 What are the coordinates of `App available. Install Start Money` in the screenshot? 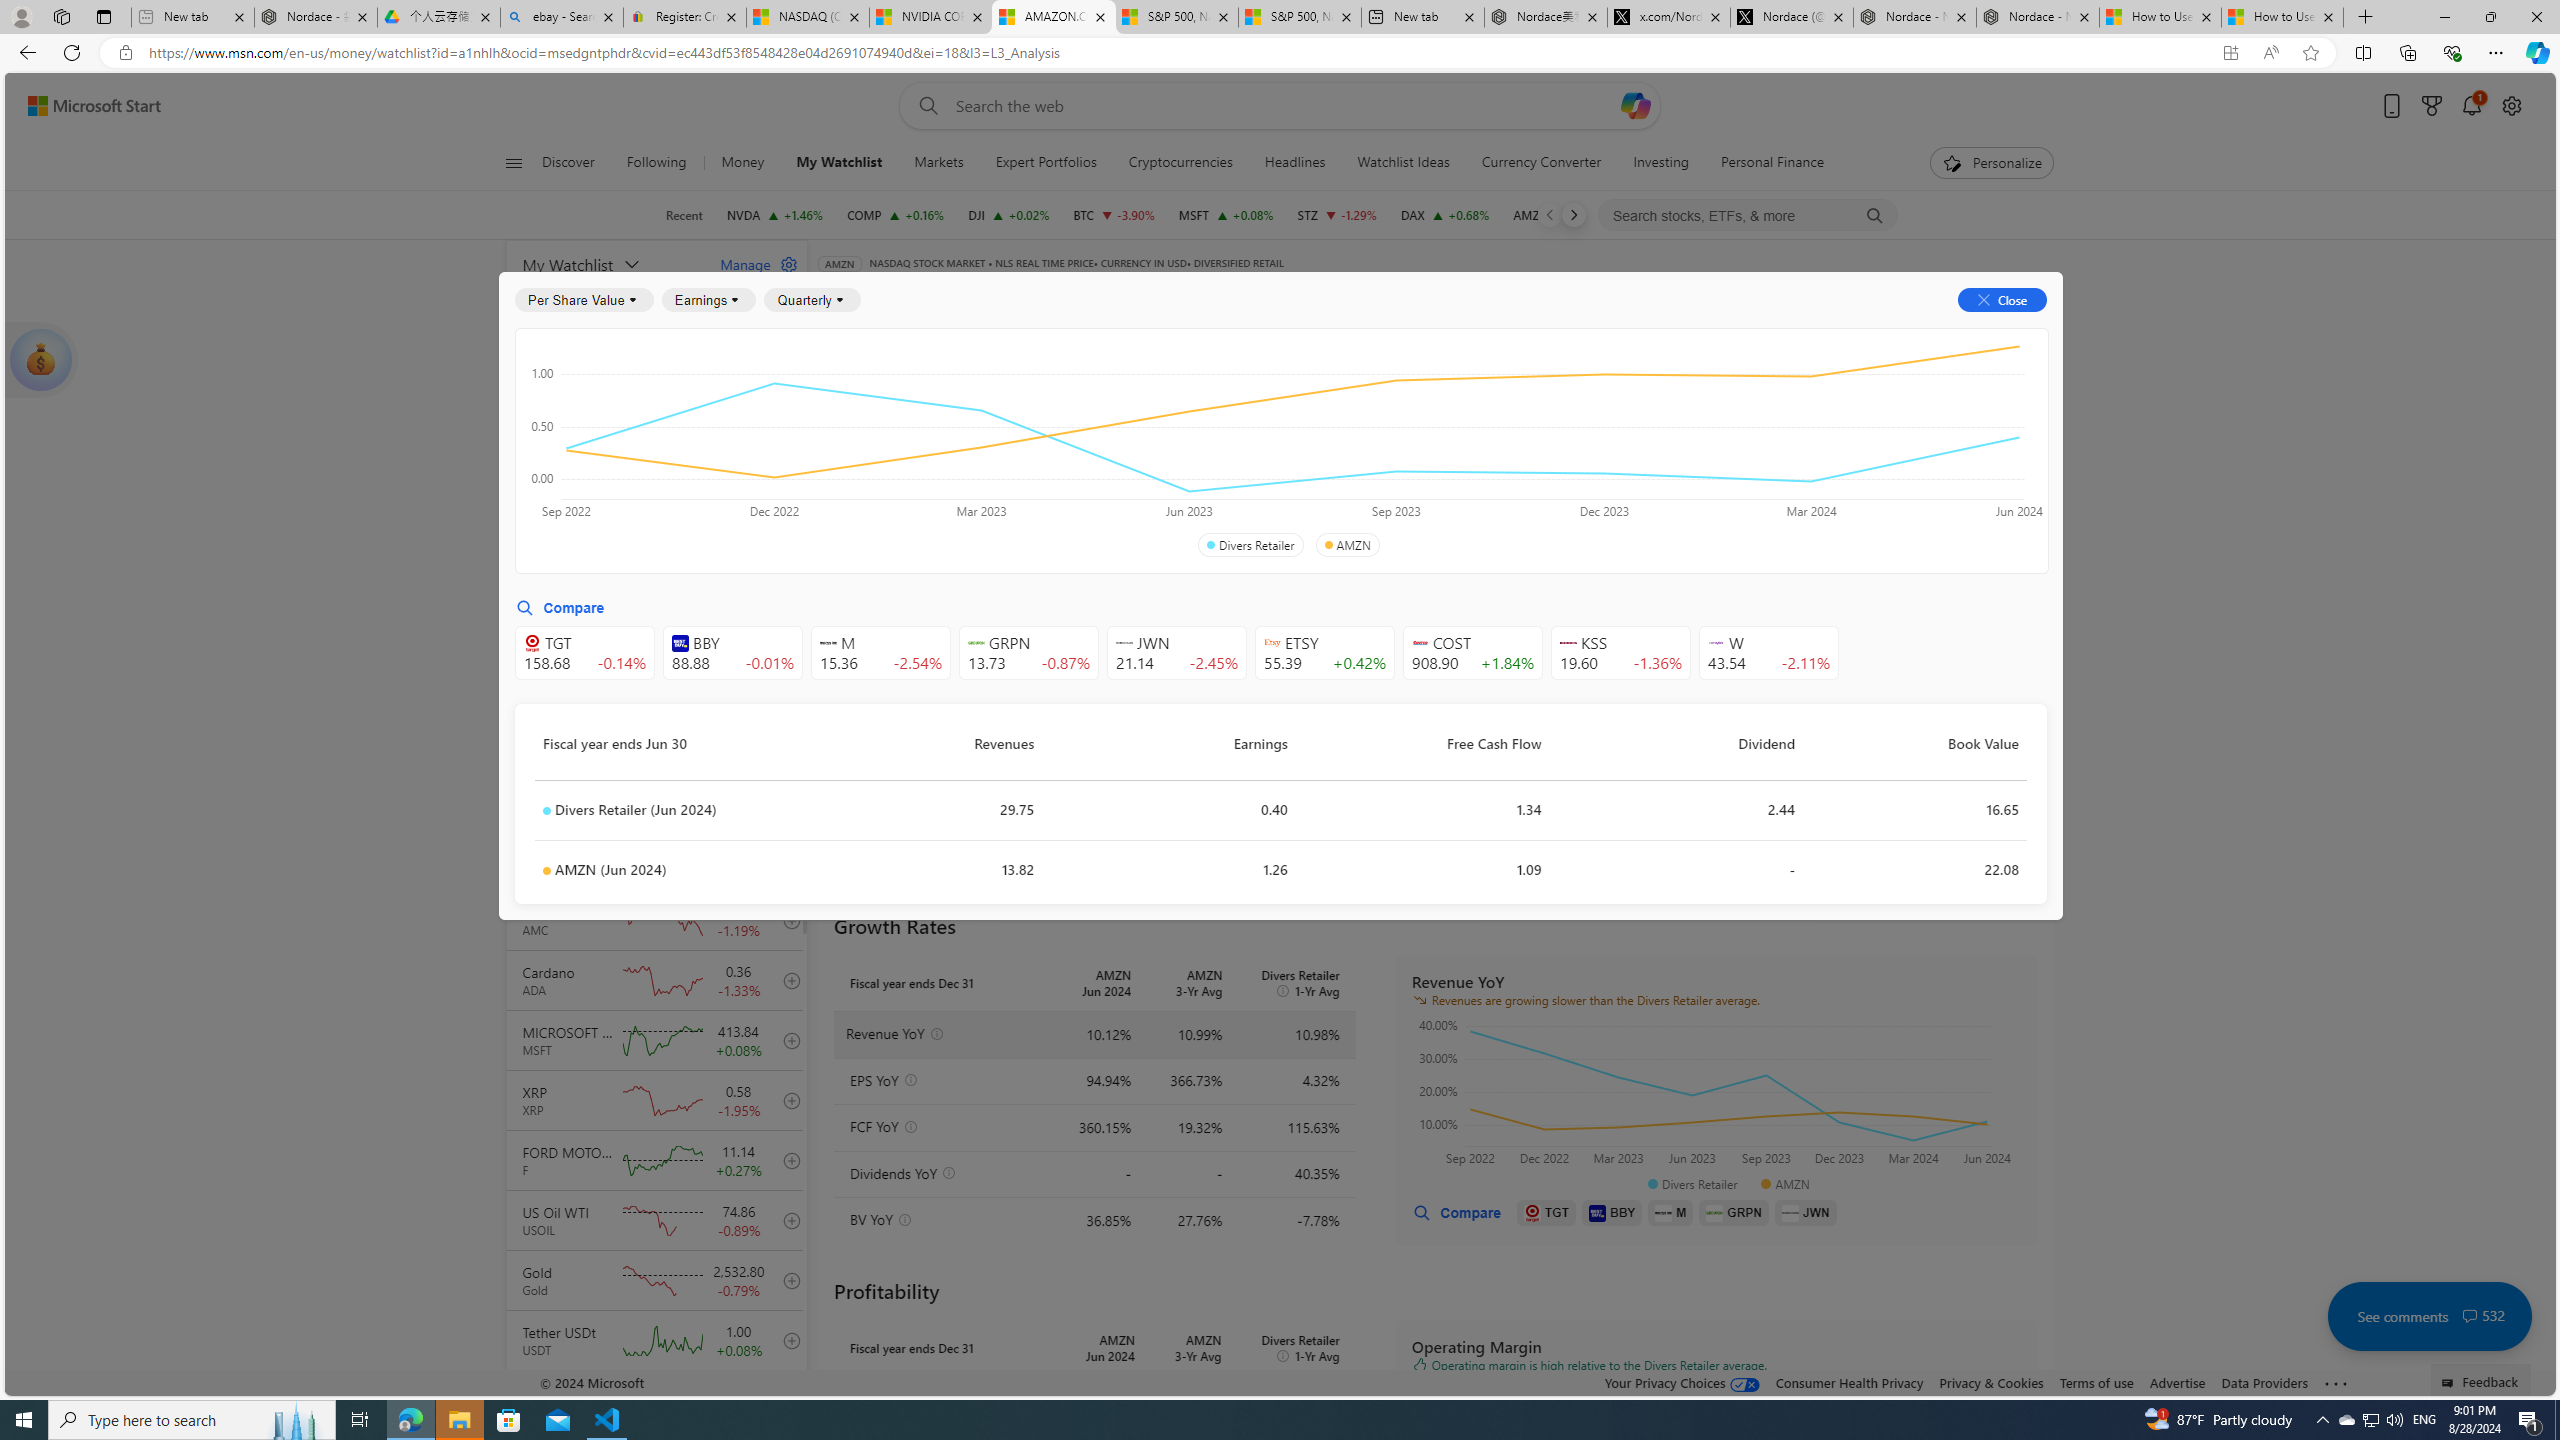 It's located at (2230, 53).